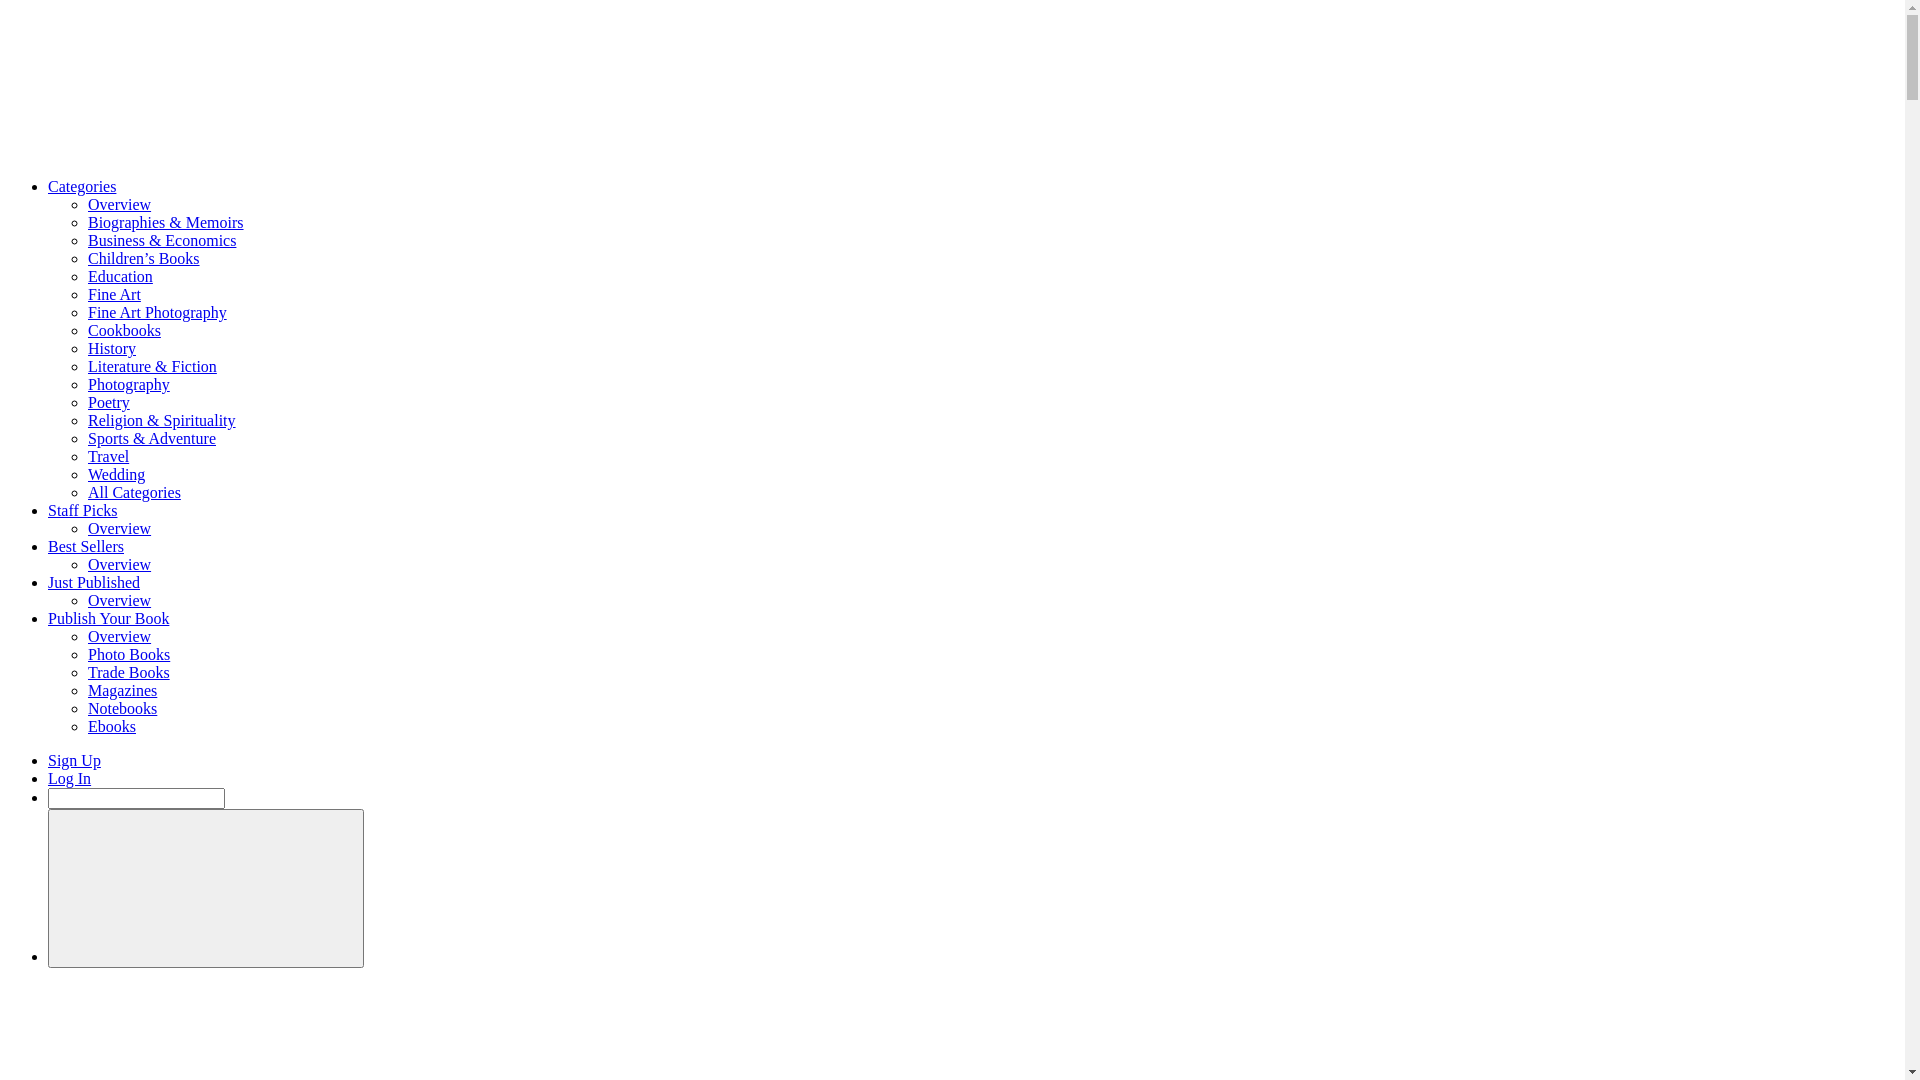 Image resolution: width=1920 pixels, height=1080 pixels. I want to click on Staff Picks, so click(82, 510).